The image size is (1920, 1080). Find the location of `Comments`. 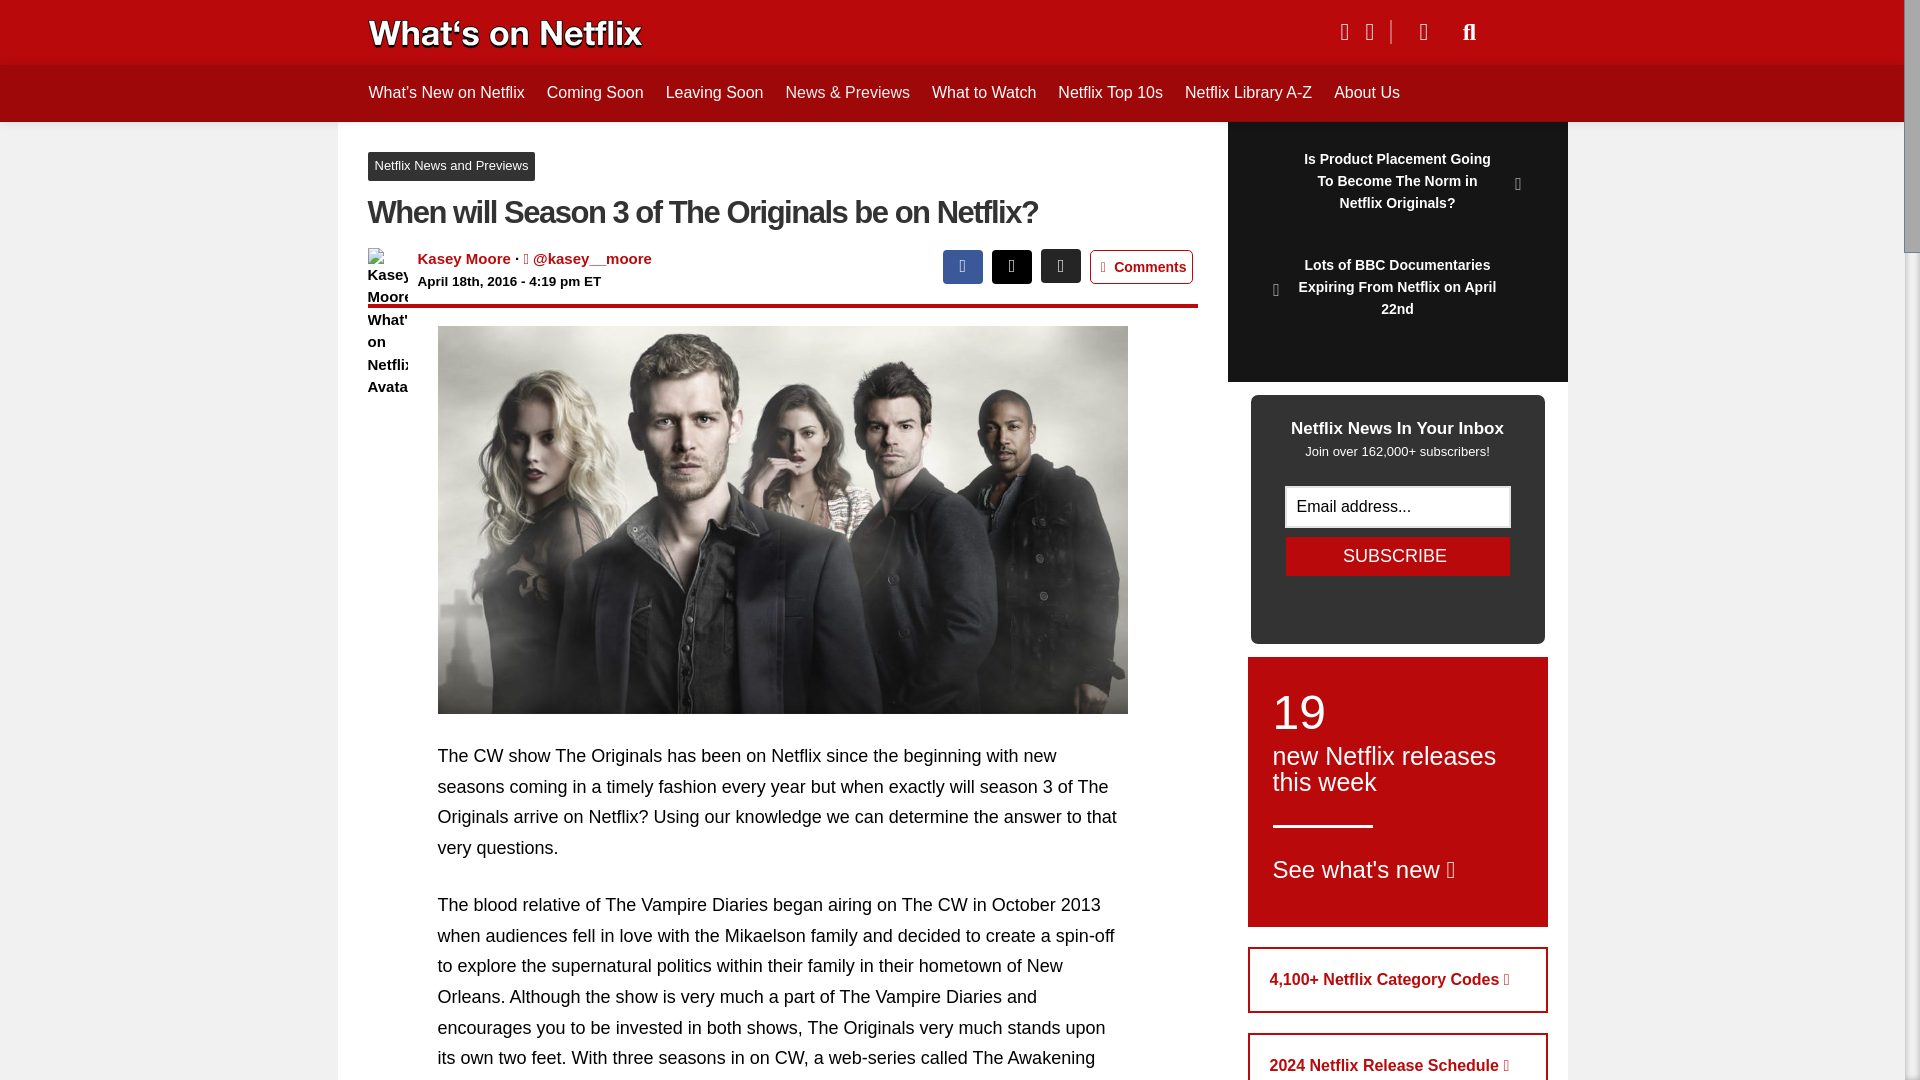

Comments is located at coordinates (1141, 267).